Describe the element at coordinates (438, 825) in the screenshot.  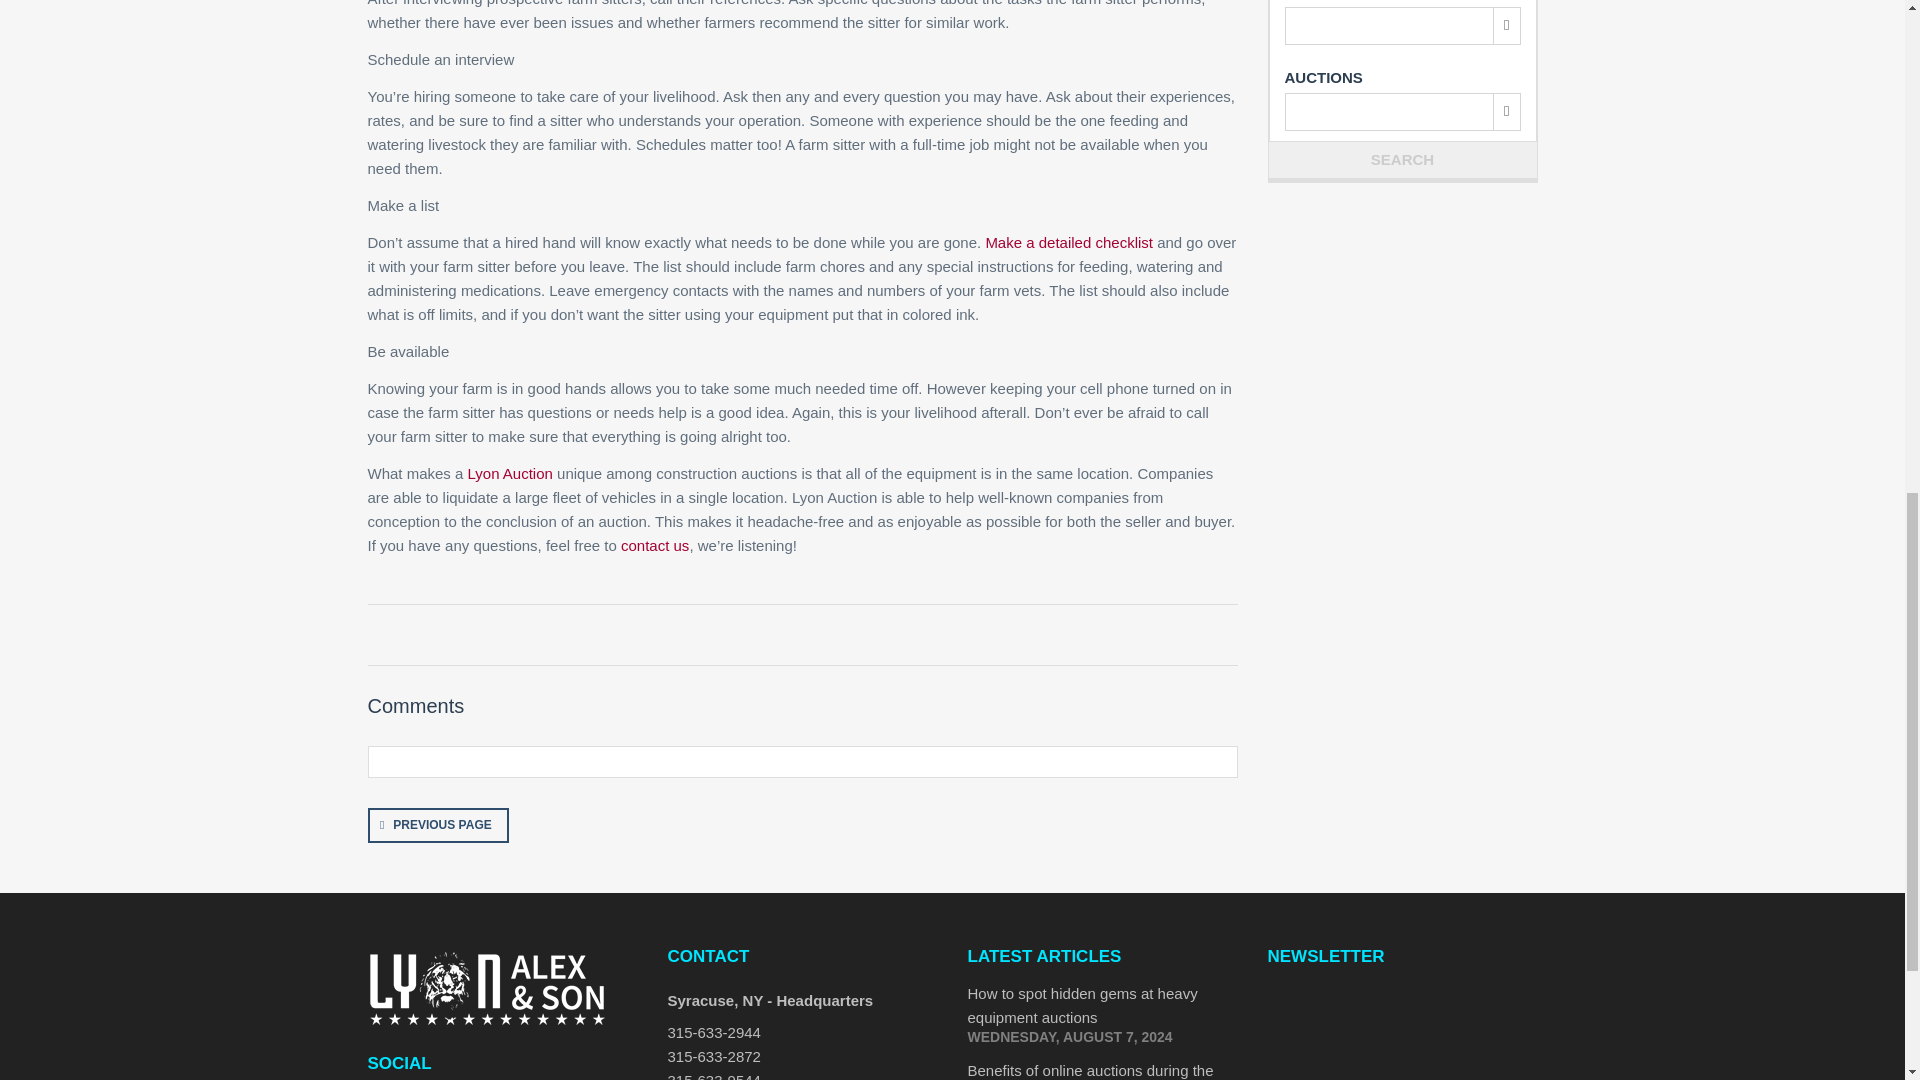
I see `PREVIOUS PAGE` at that location.